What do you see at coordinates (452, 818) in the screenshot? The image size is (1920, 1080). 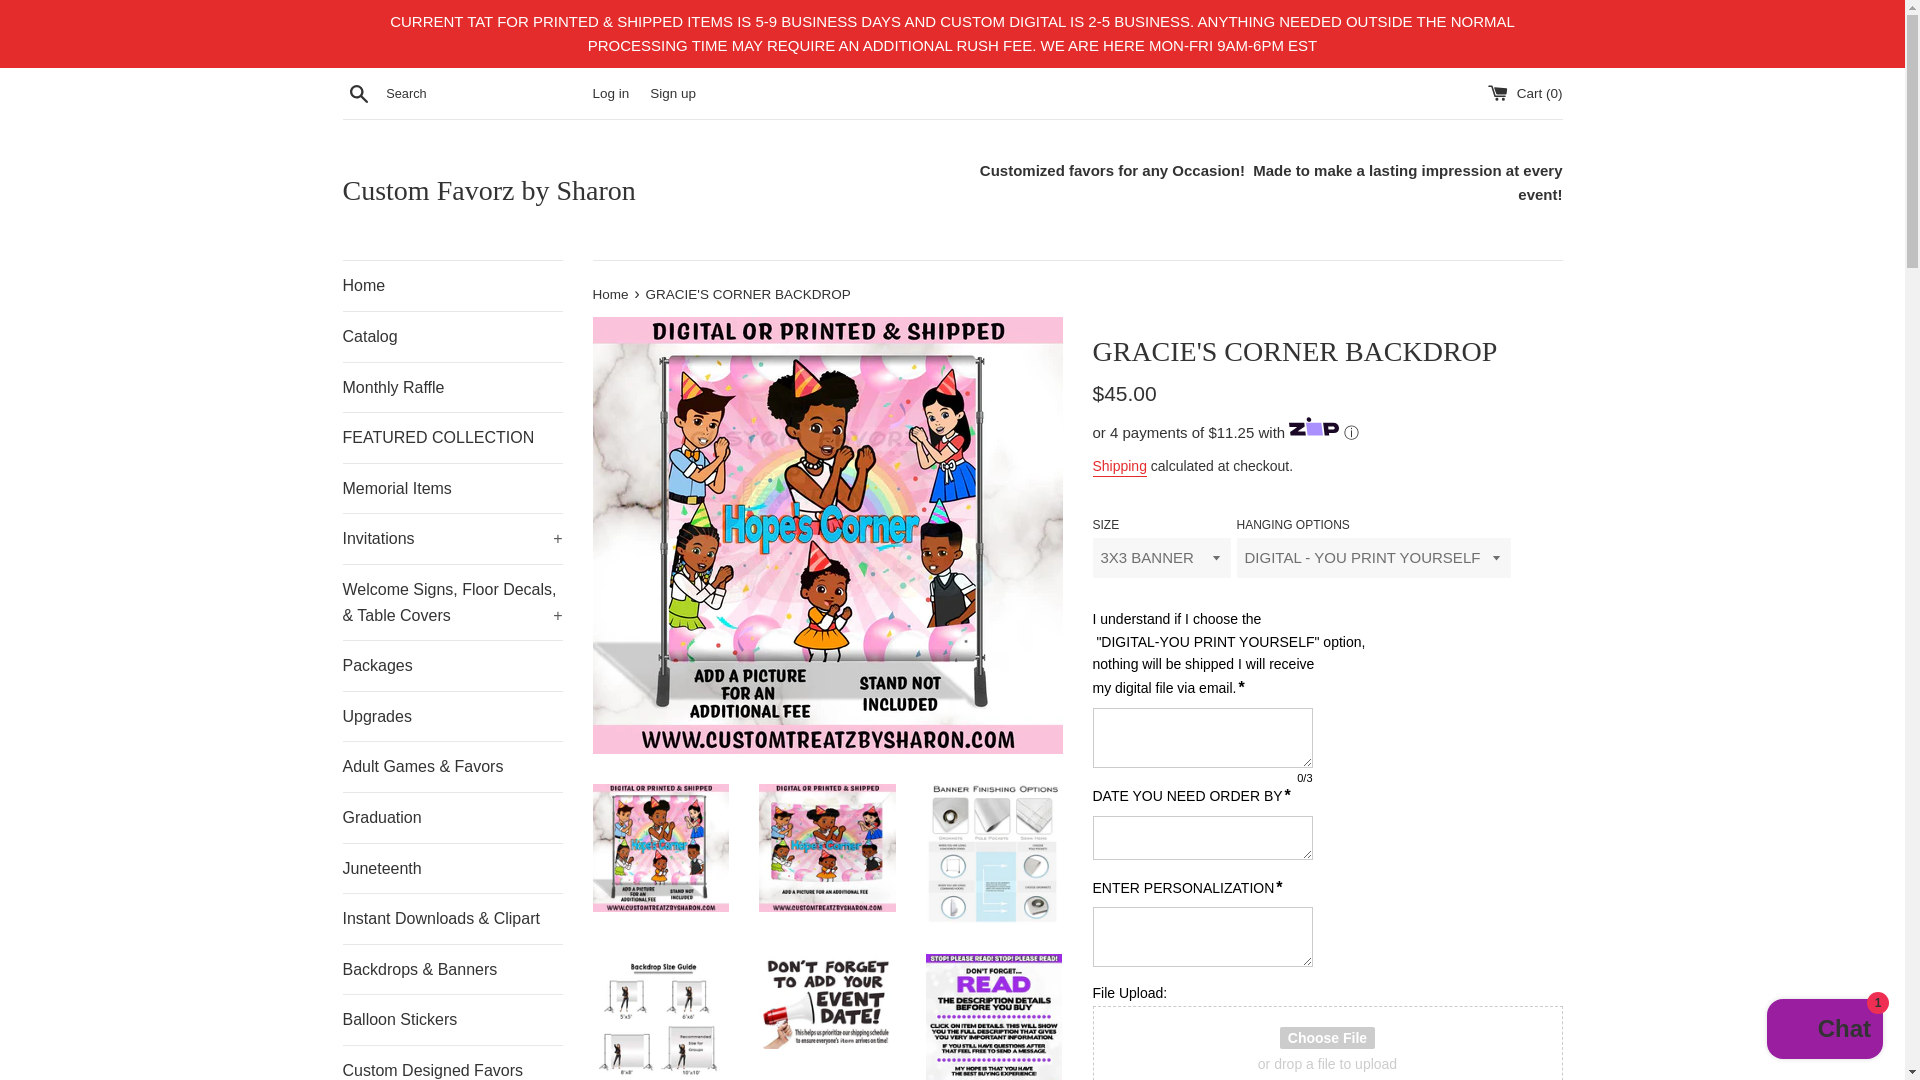 I see `Graduation` at bounding box center [452, 818].